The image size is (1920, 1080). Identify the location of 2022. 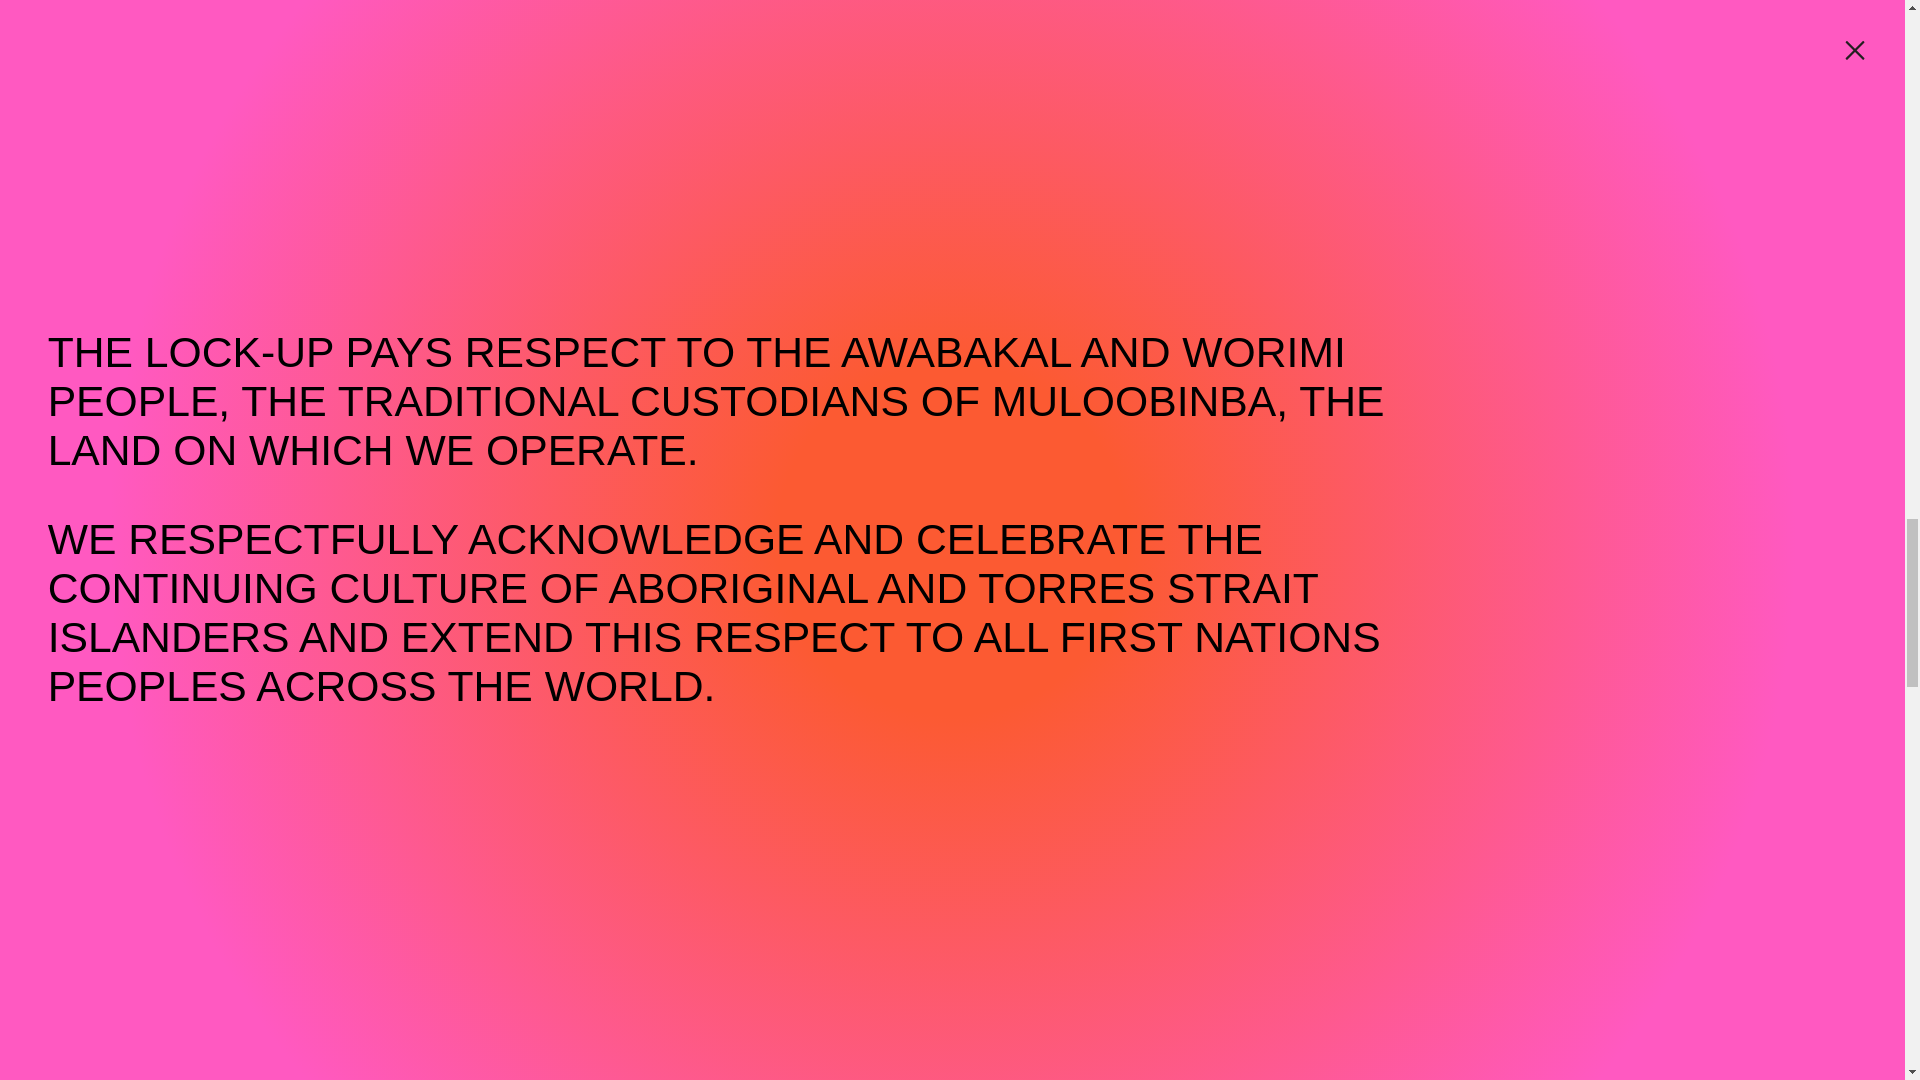
(201, 661).